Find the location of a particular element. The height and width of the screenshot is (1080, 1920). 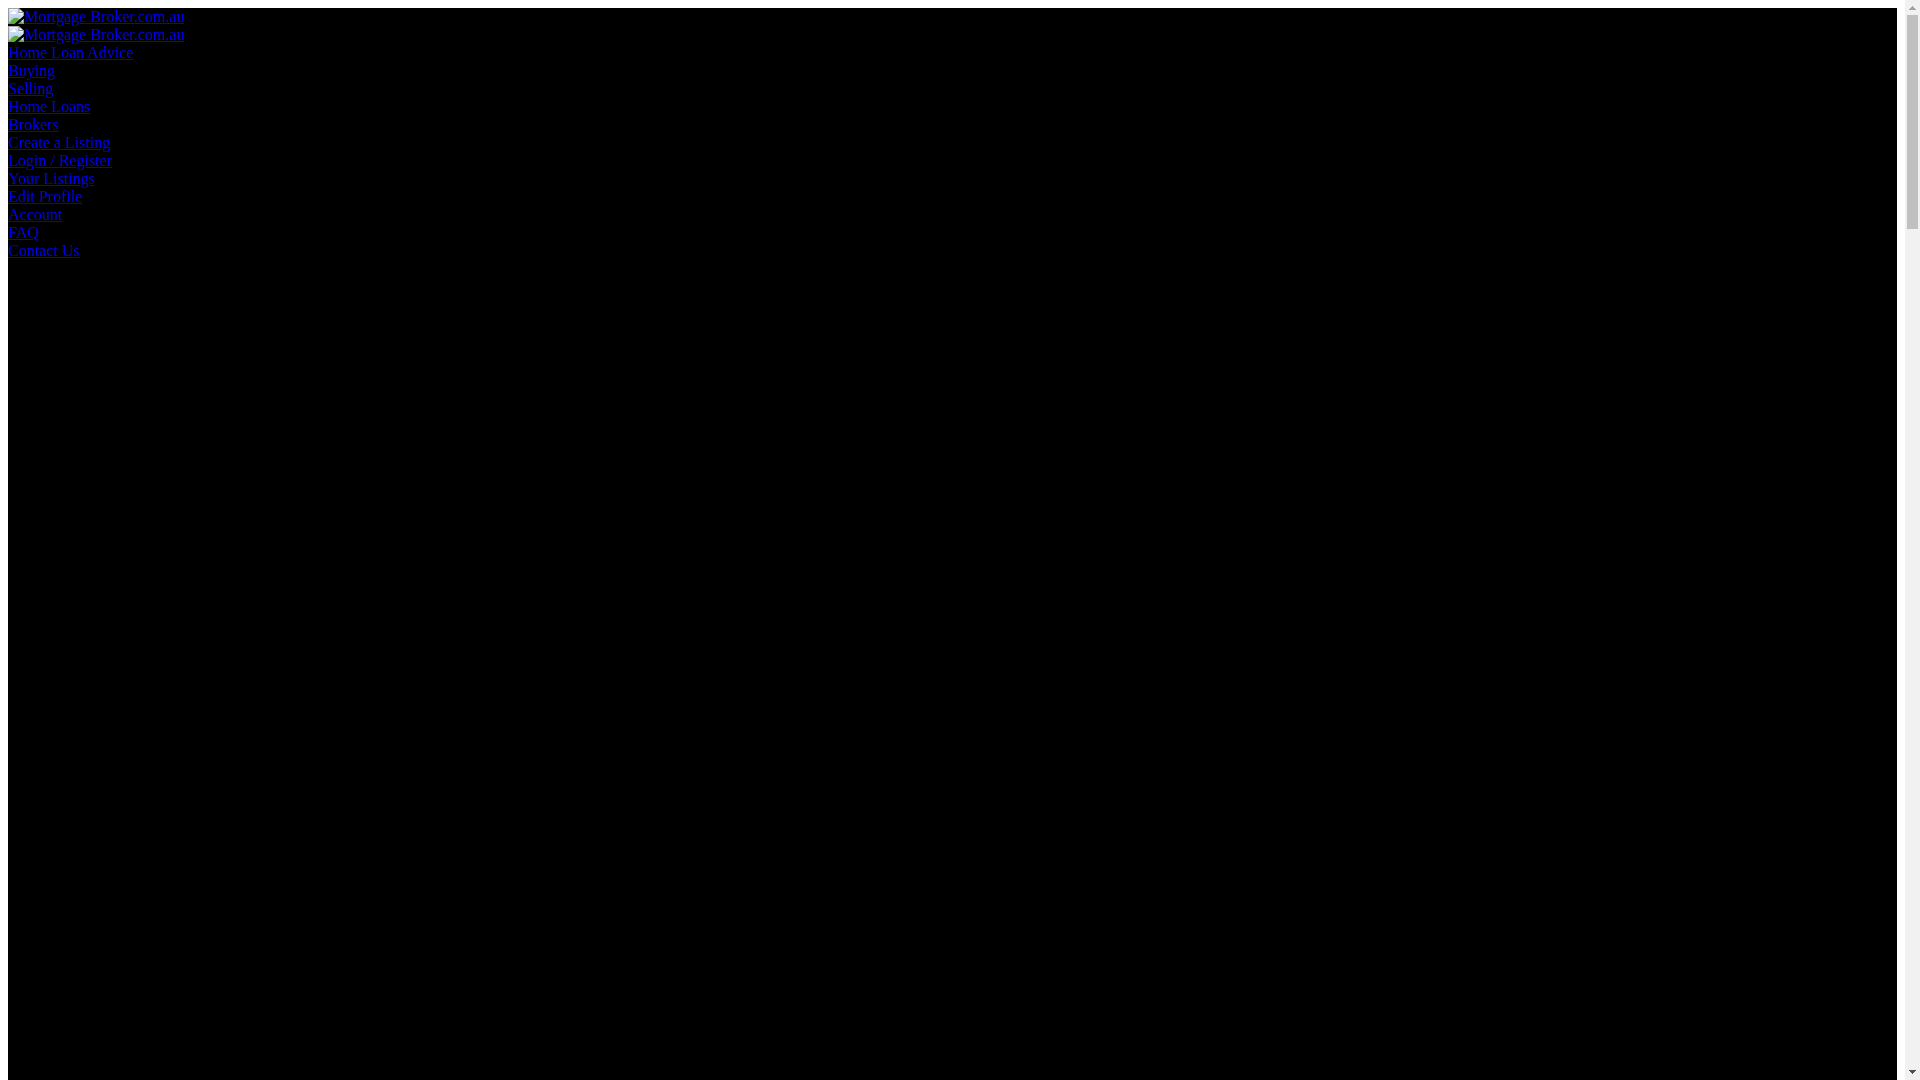

Login / Register is located at coordinates (60, 160).